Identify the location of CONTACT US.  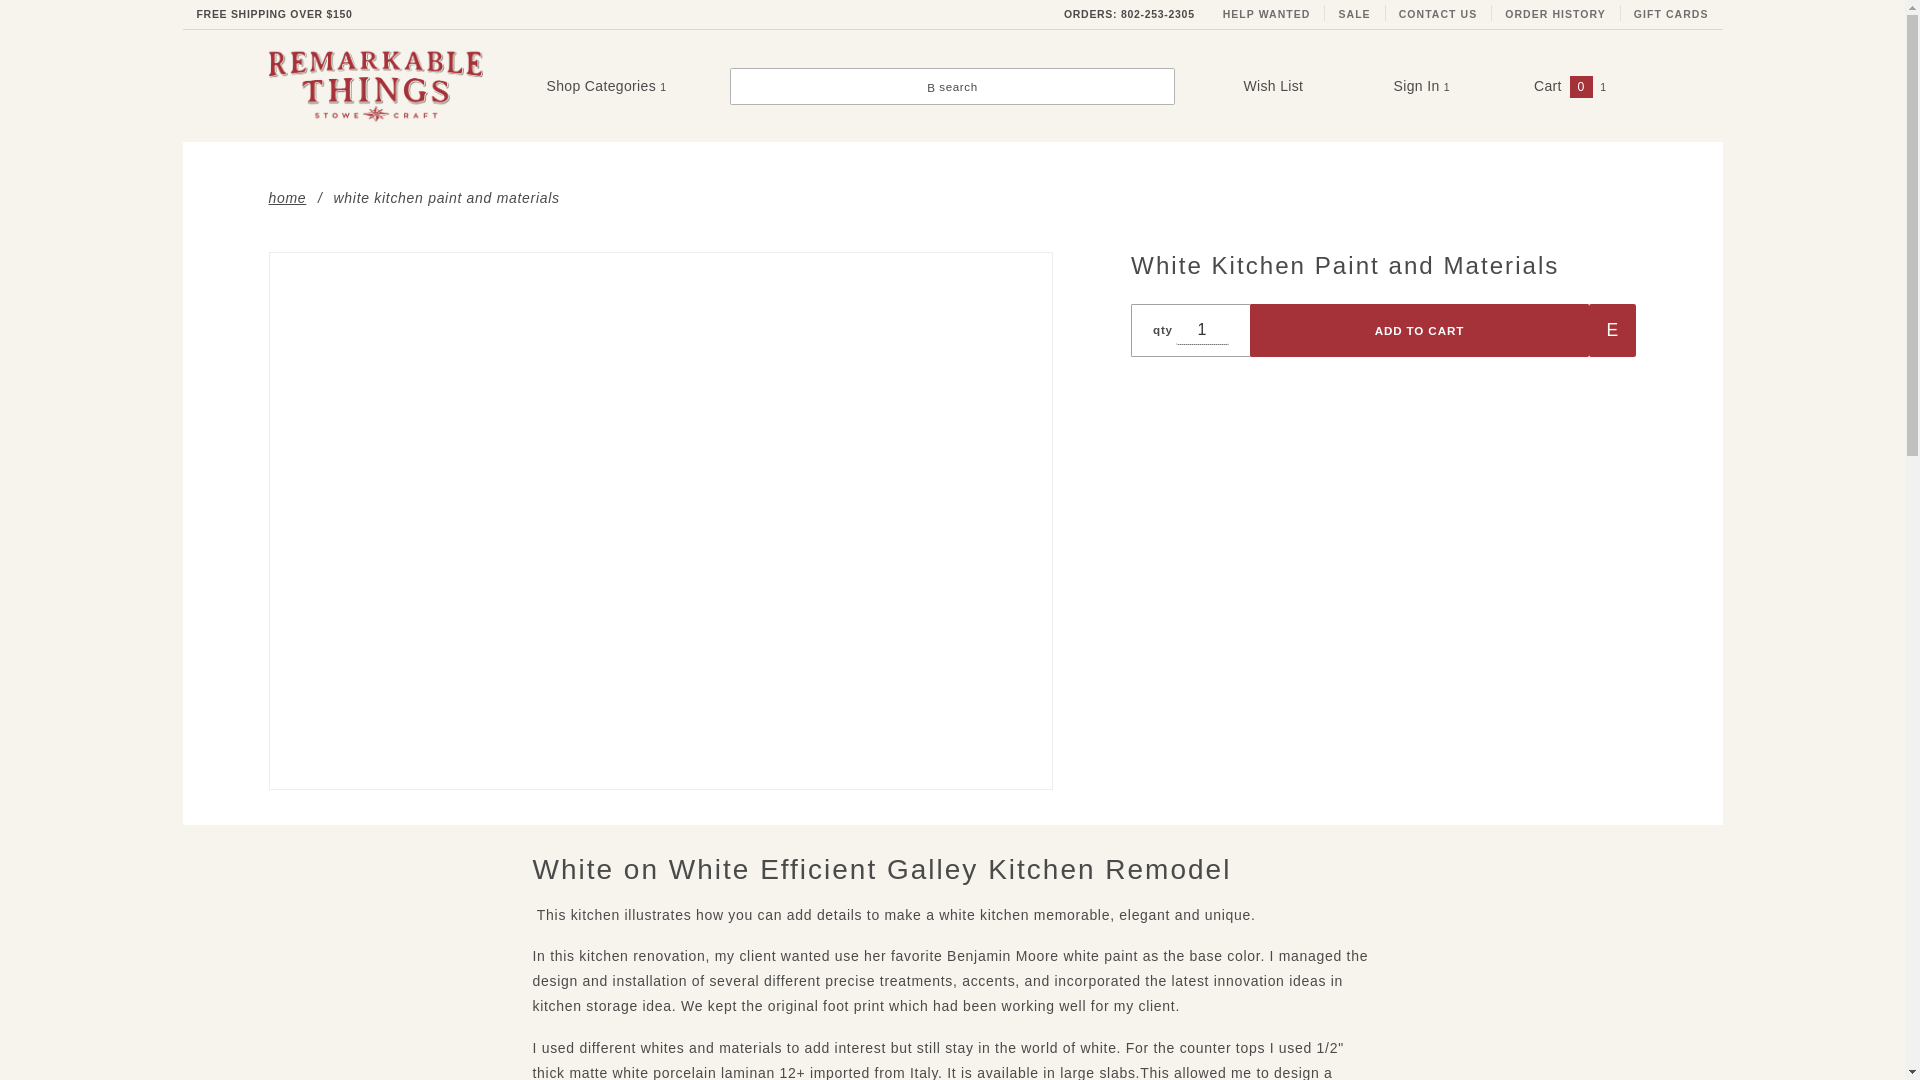
(1438, 14).